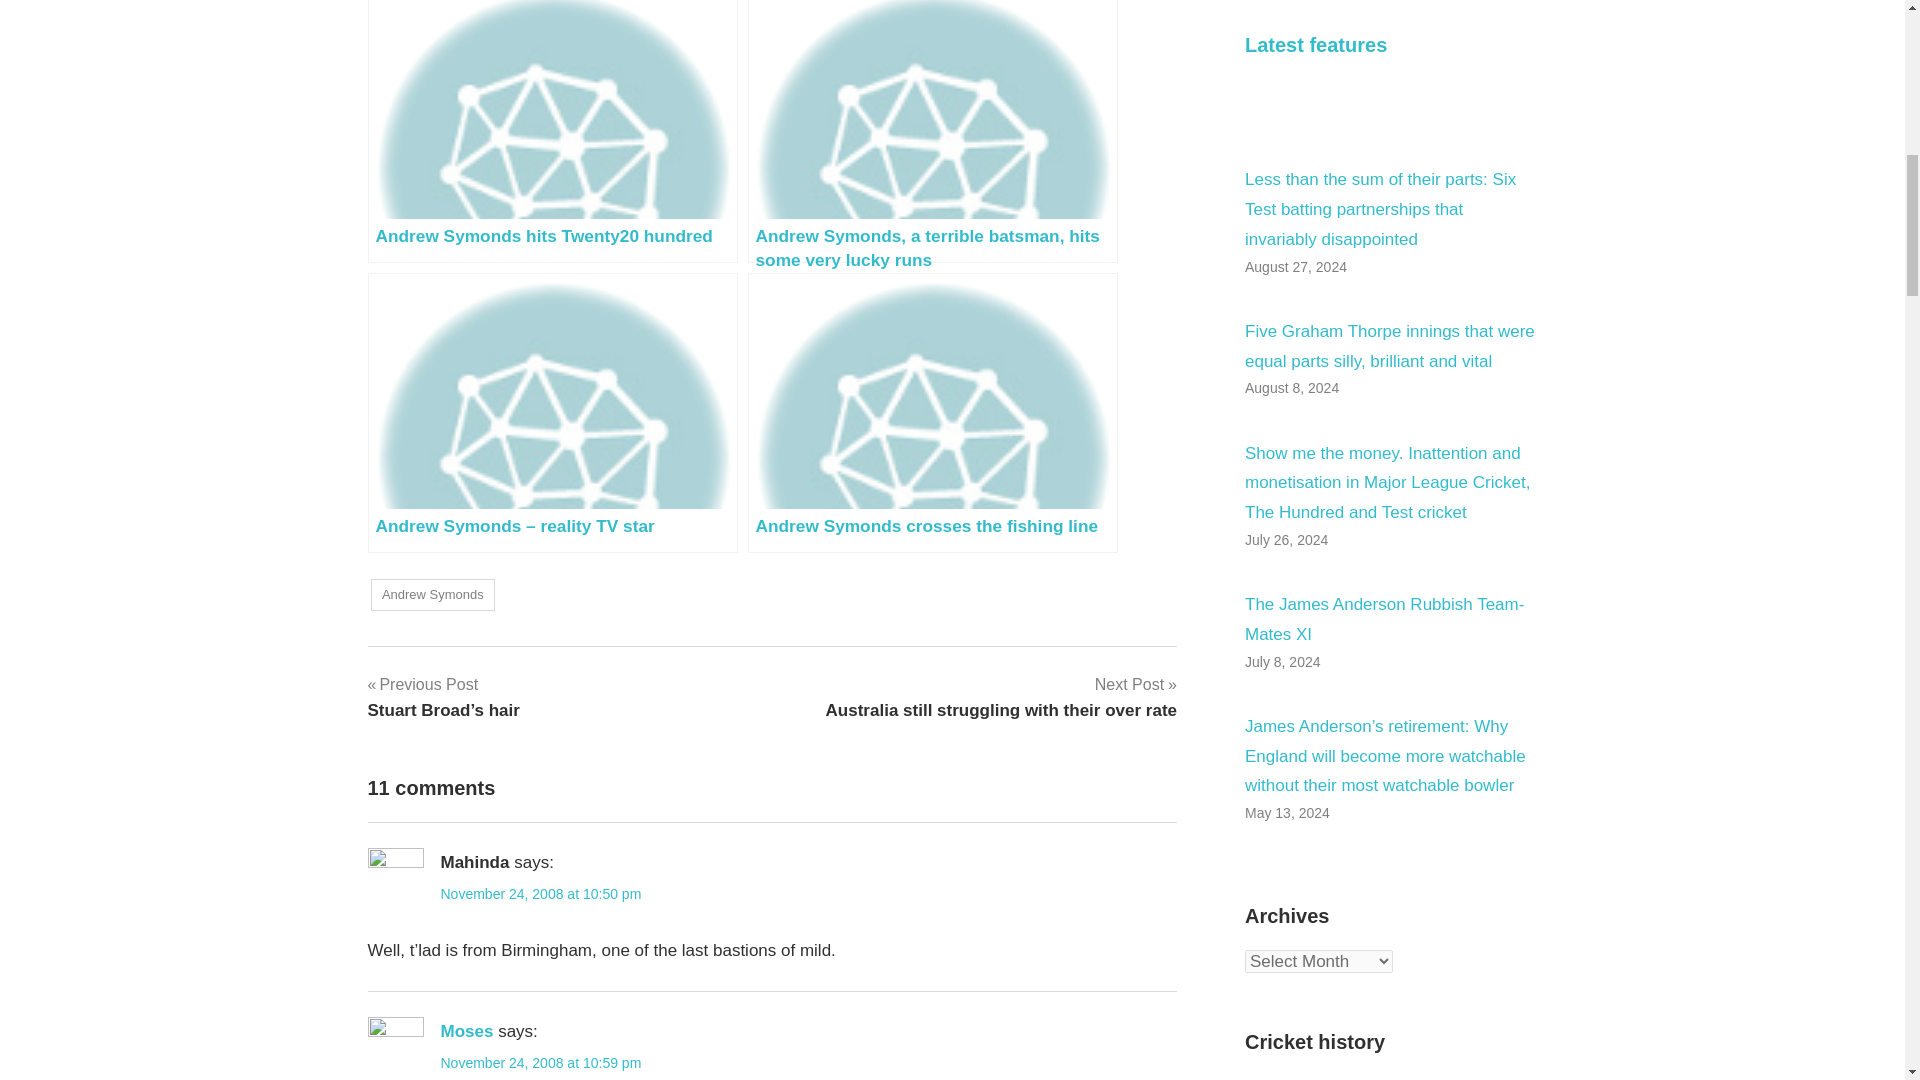  What do you see at coordinates (552, 132) in the screenshot?
I see `Moses` at bounding box center [552, 132].